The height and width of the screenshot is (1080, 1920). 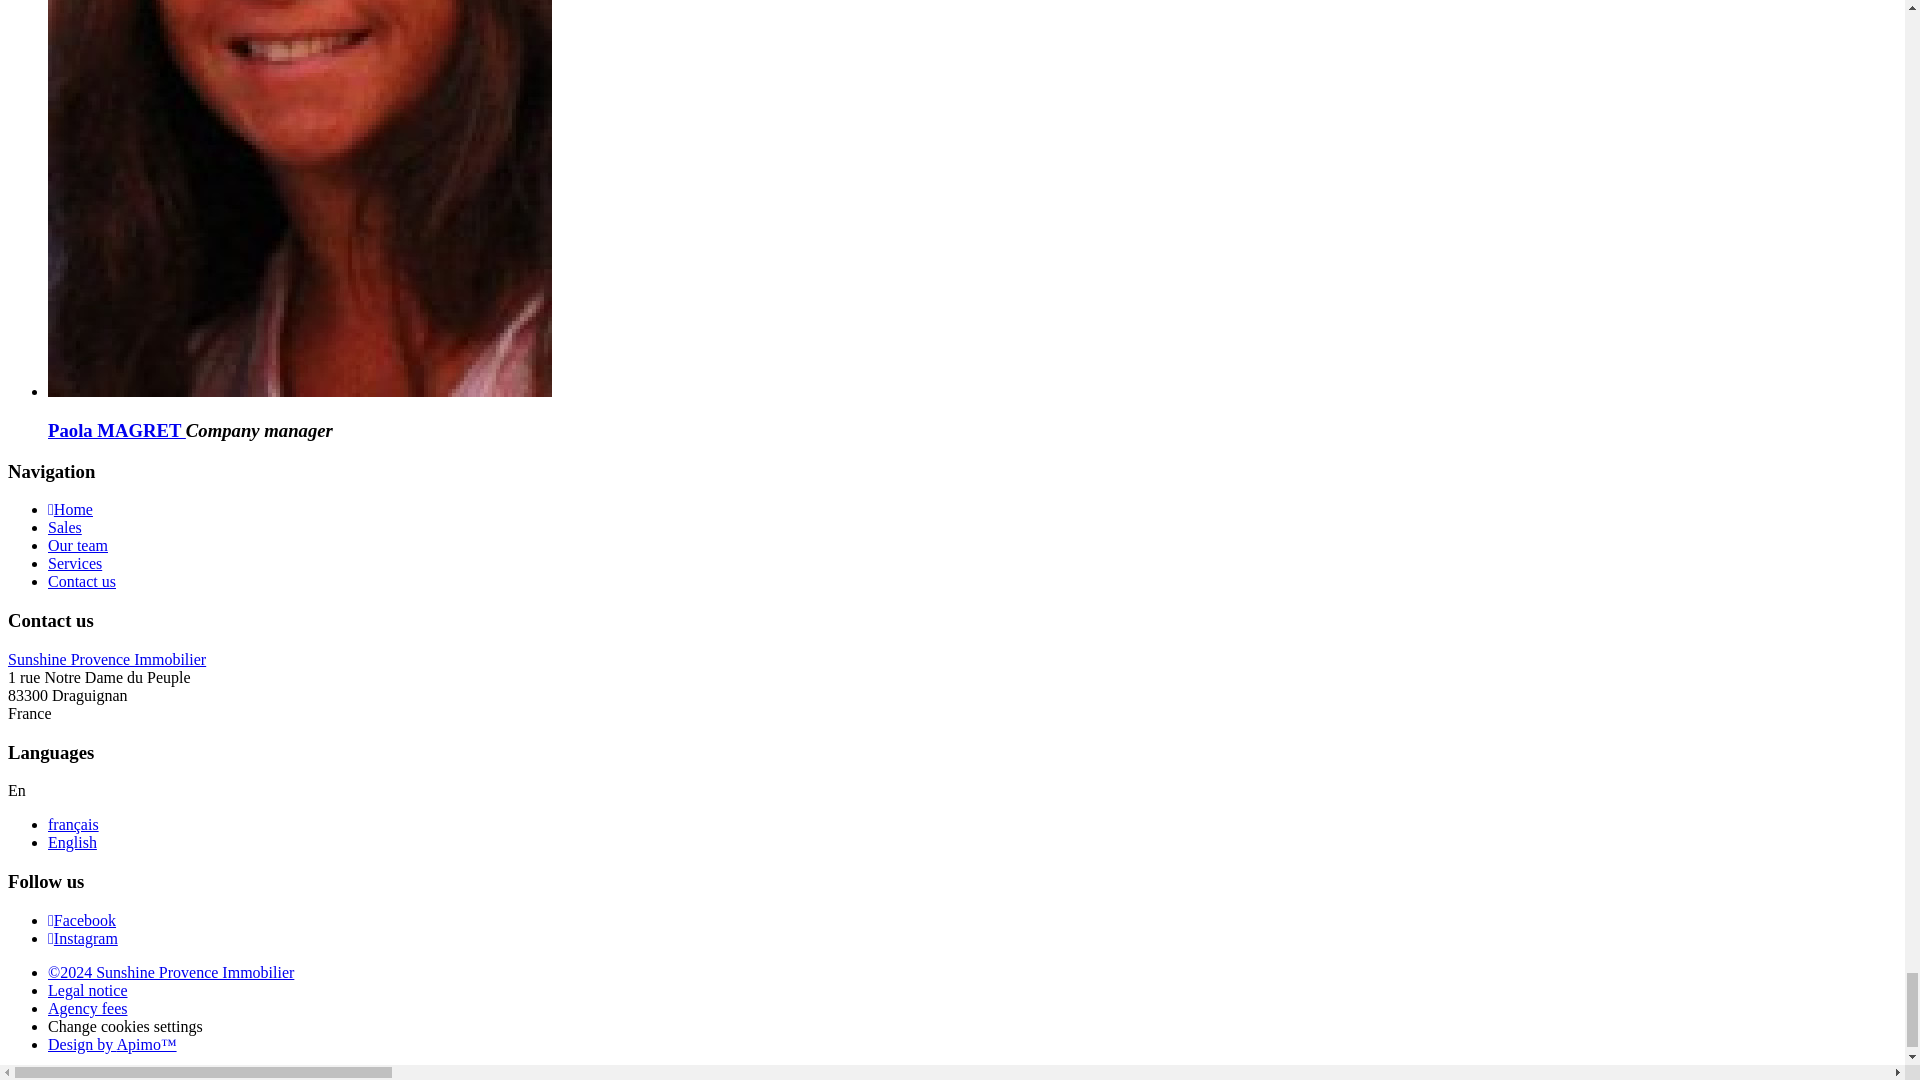 I want to click on Sales, so click(x=65, y=527).